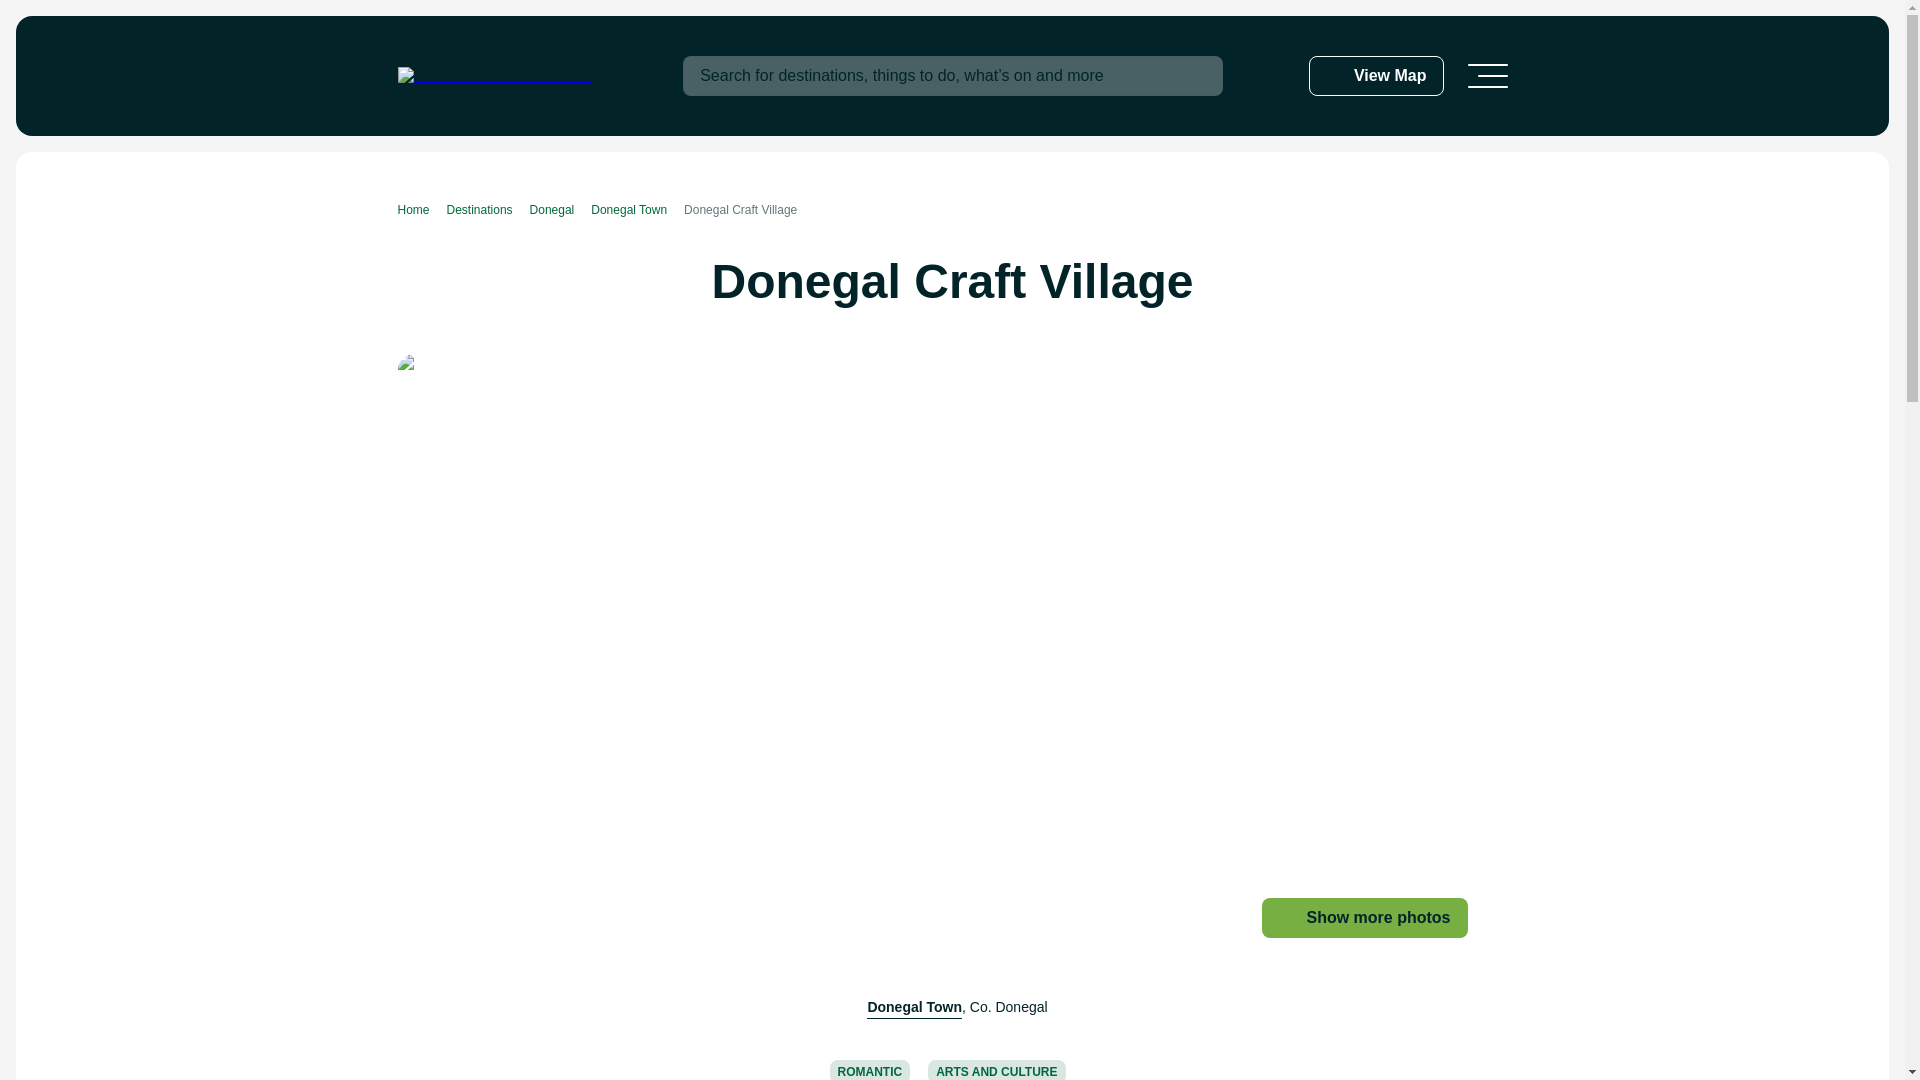 The width and height of the screenshot is (1920, 1080). What do you see at coordinates (422, 210) in the screenshot?
I see `Home` at bounding box center [422, 210].